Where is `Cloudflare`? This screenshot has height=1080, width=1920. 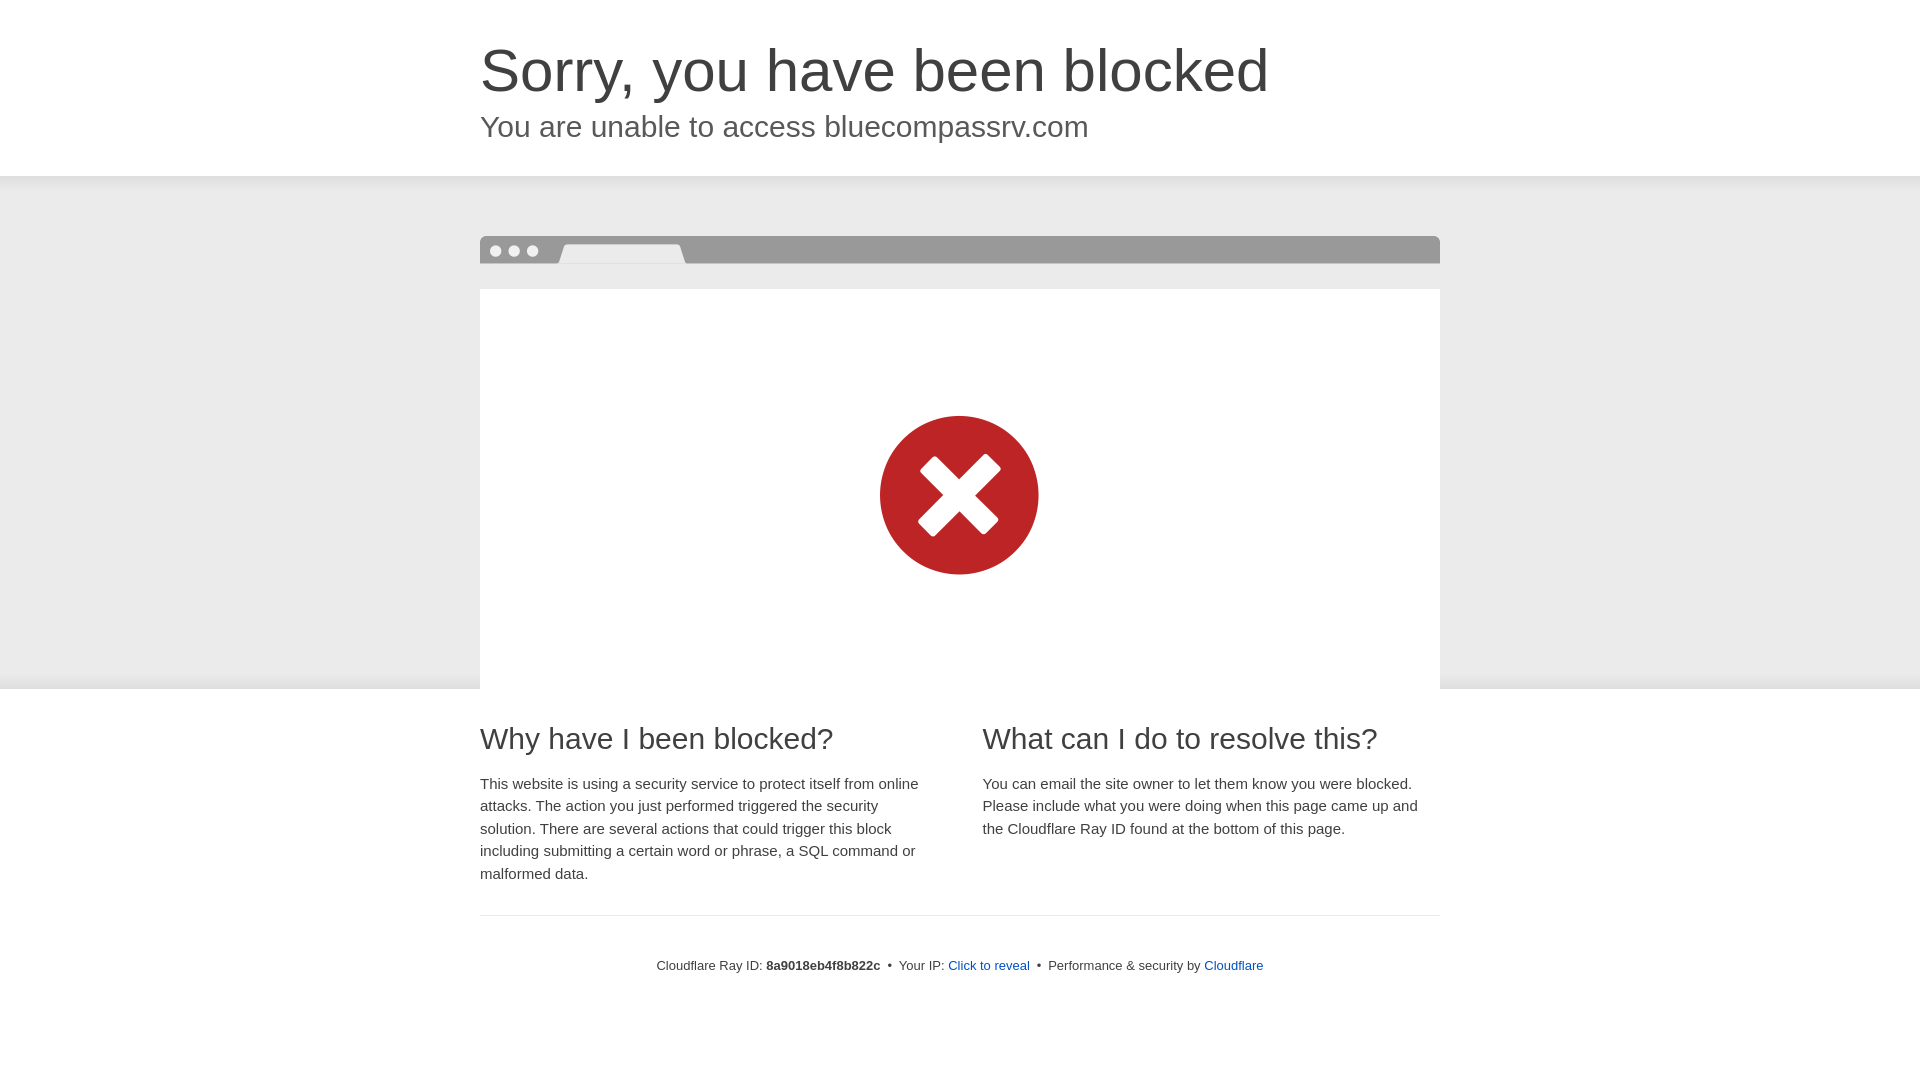
Cloudflare is located at coordinates (1233, 965).